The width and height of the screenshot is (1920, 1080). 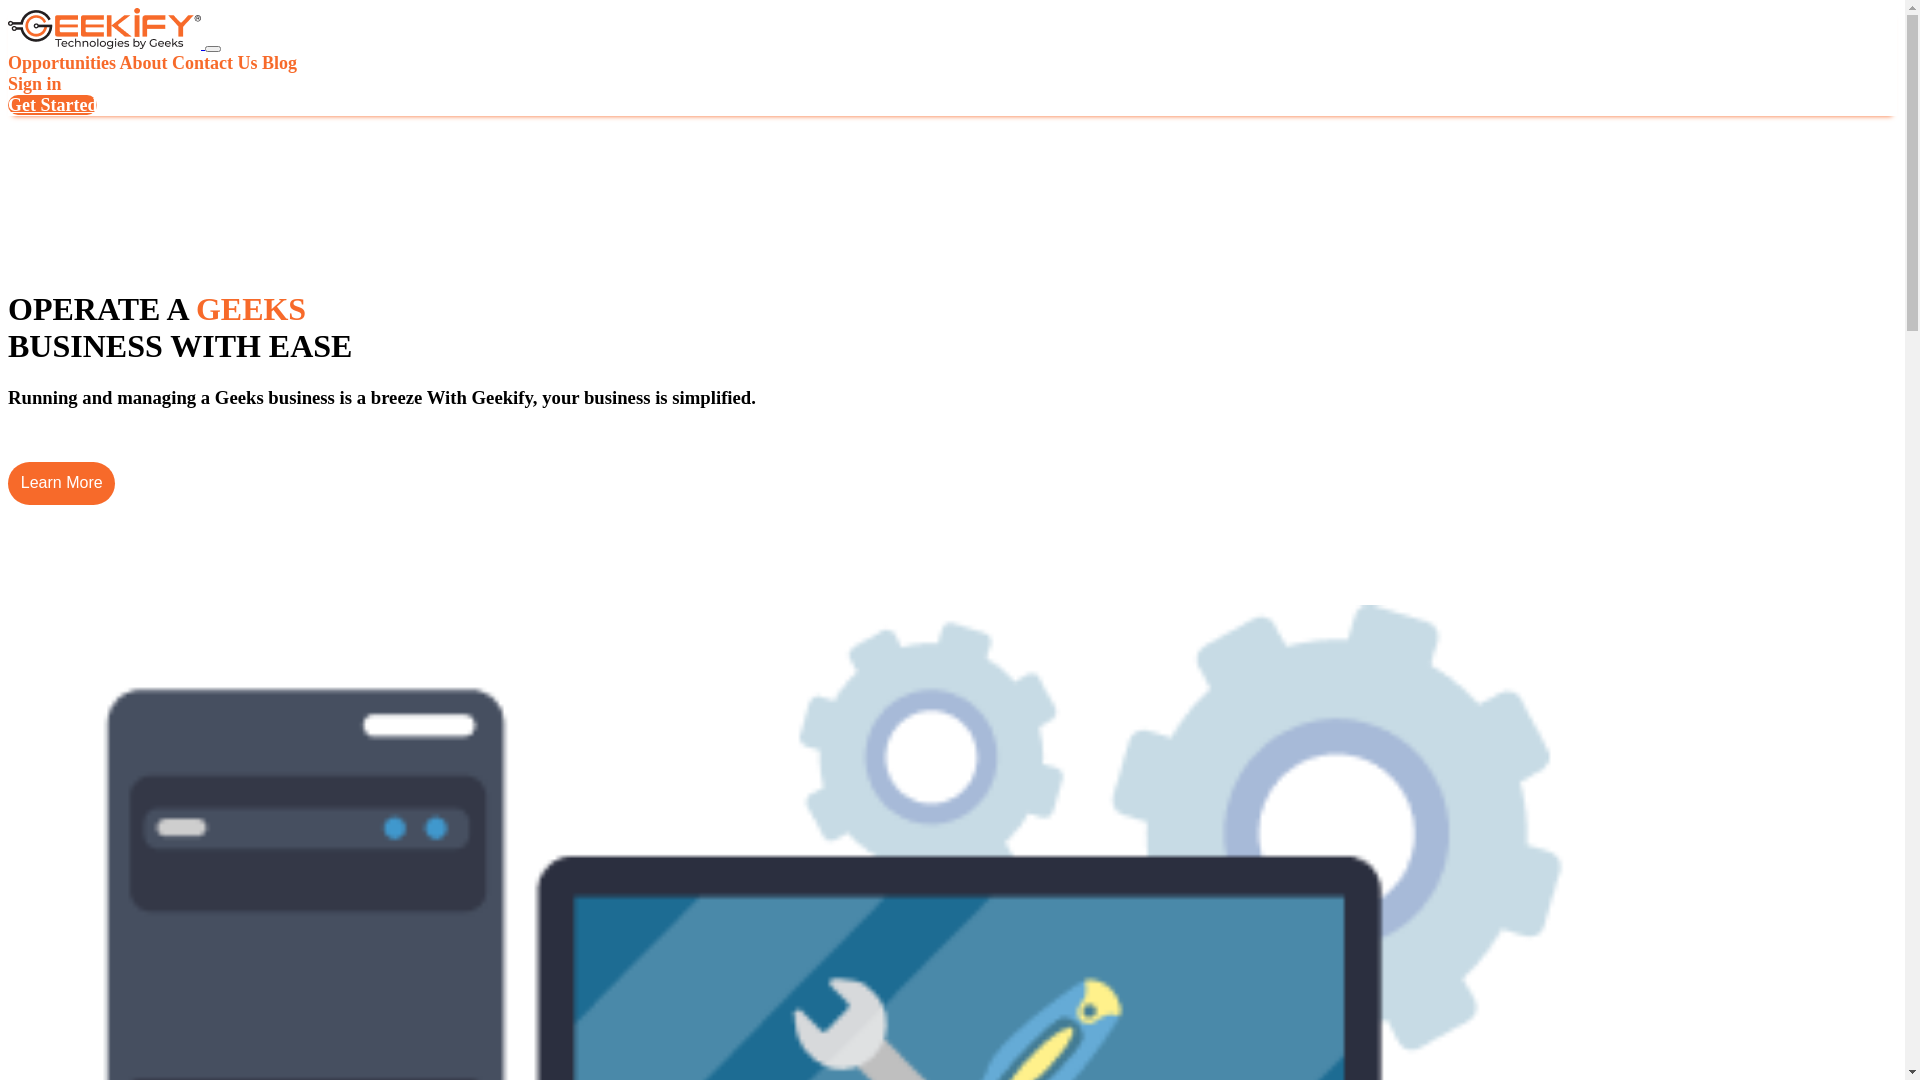 What do you see at coordinates (144, 63) in the screenshot?
I see `About` at bounding box center [144, 63].